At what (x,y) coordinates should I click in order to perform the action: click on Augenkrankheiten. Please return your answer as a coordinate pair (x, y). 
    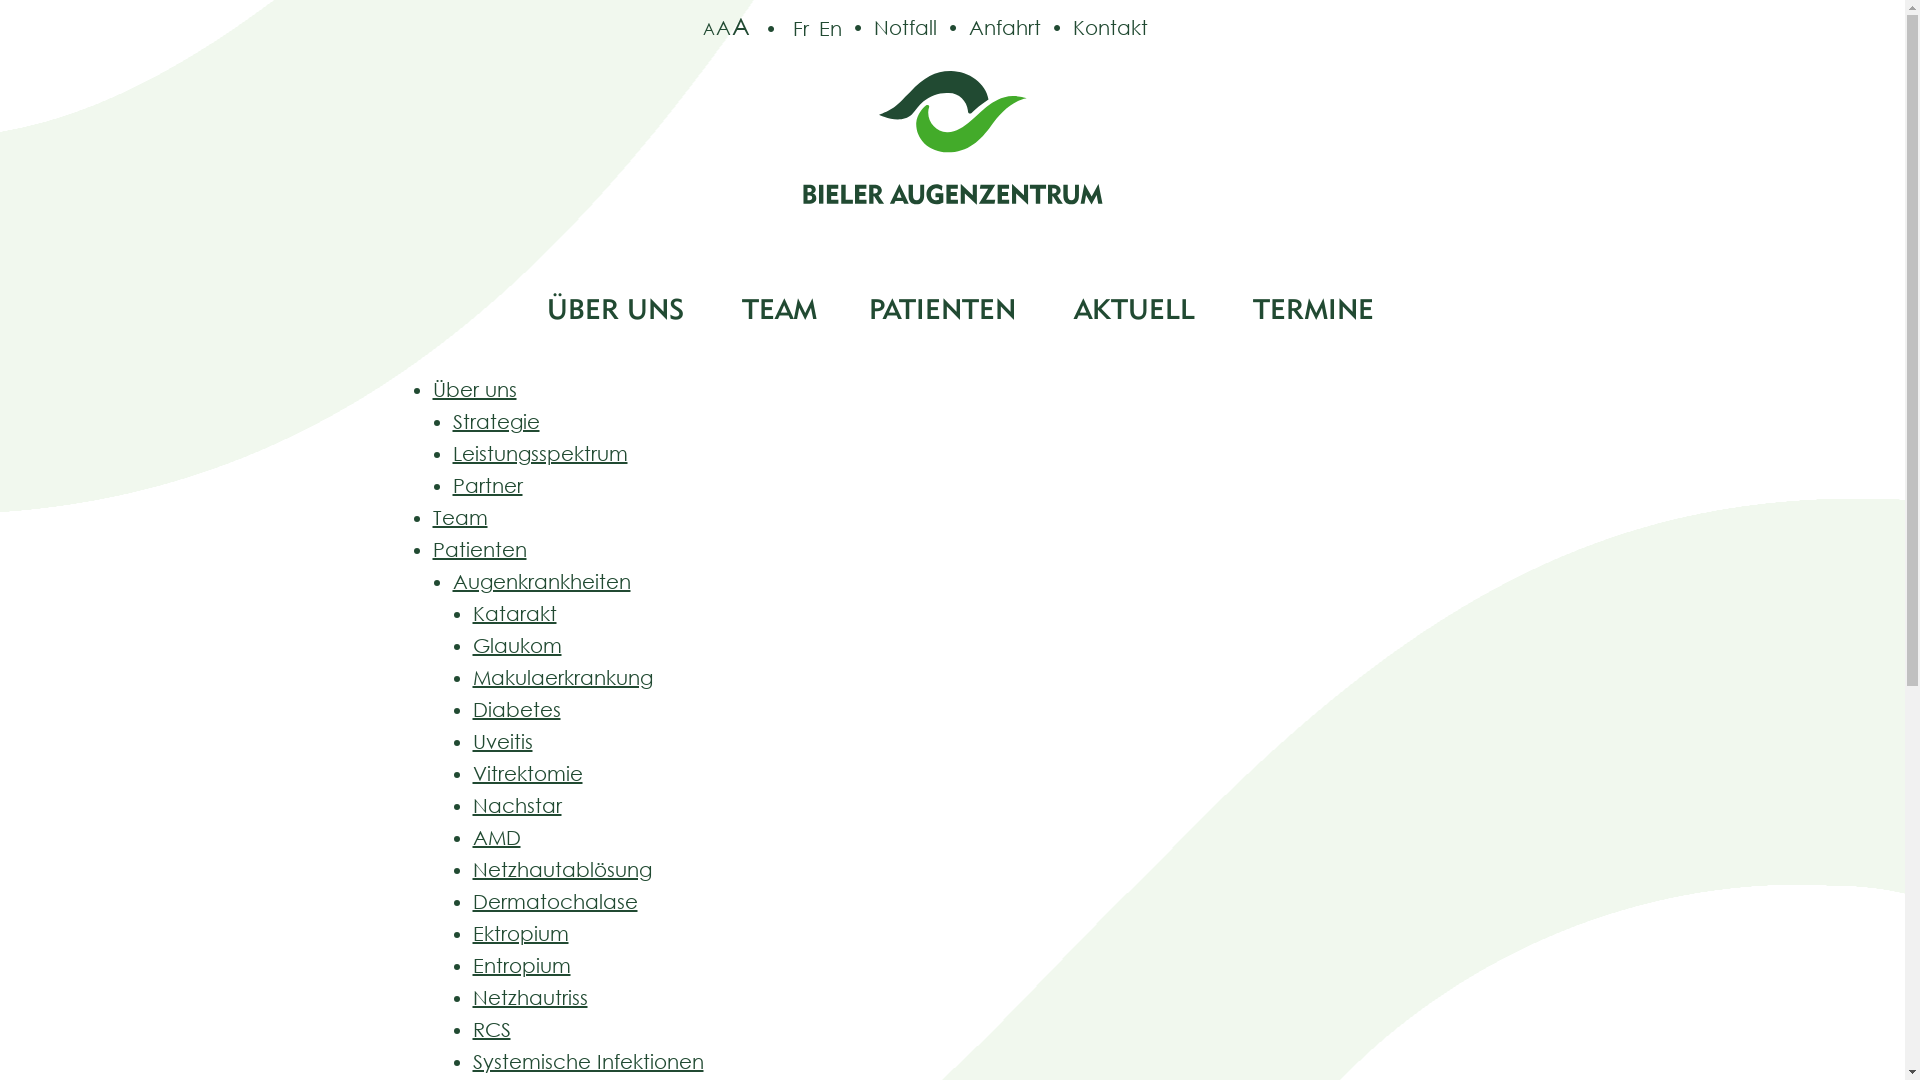
    Looking at the image, I should click on (541, 582).